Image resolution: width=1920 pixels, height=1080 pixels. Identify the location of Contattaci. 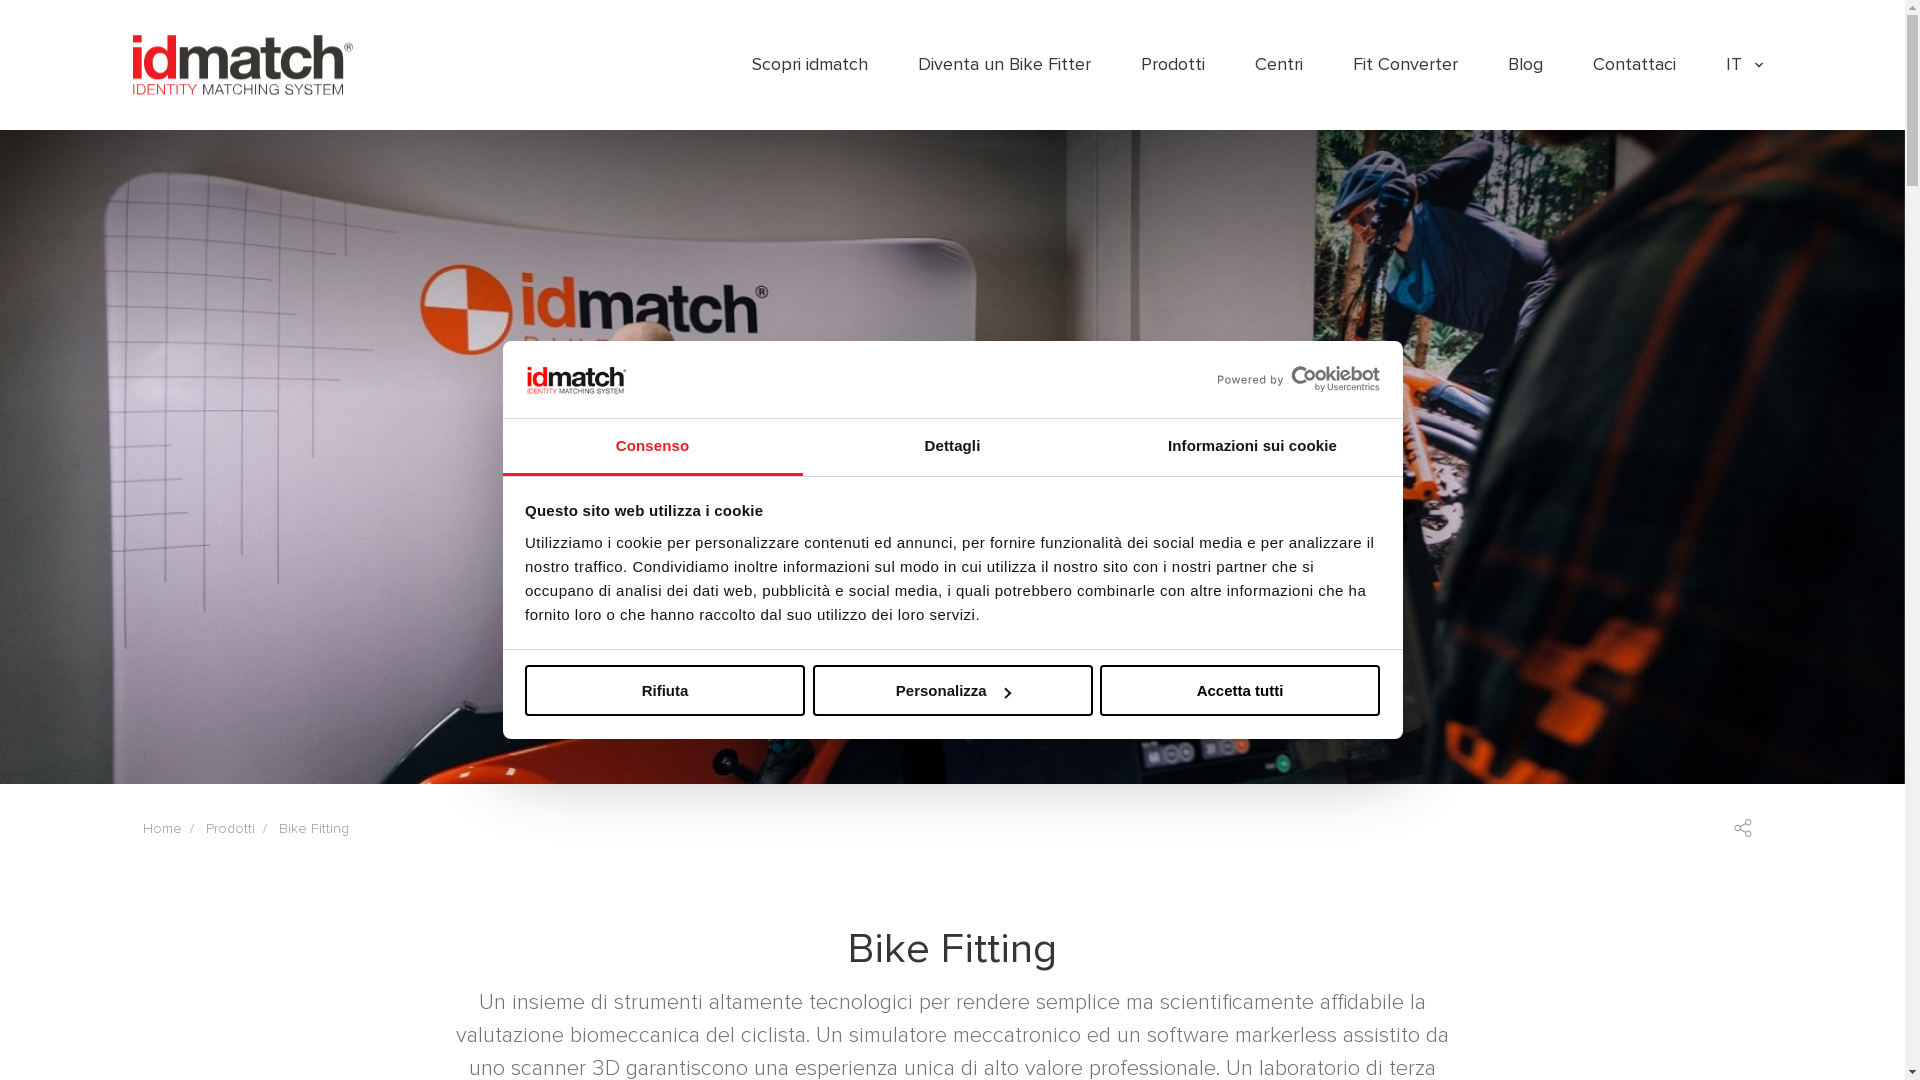
(1634, 65).